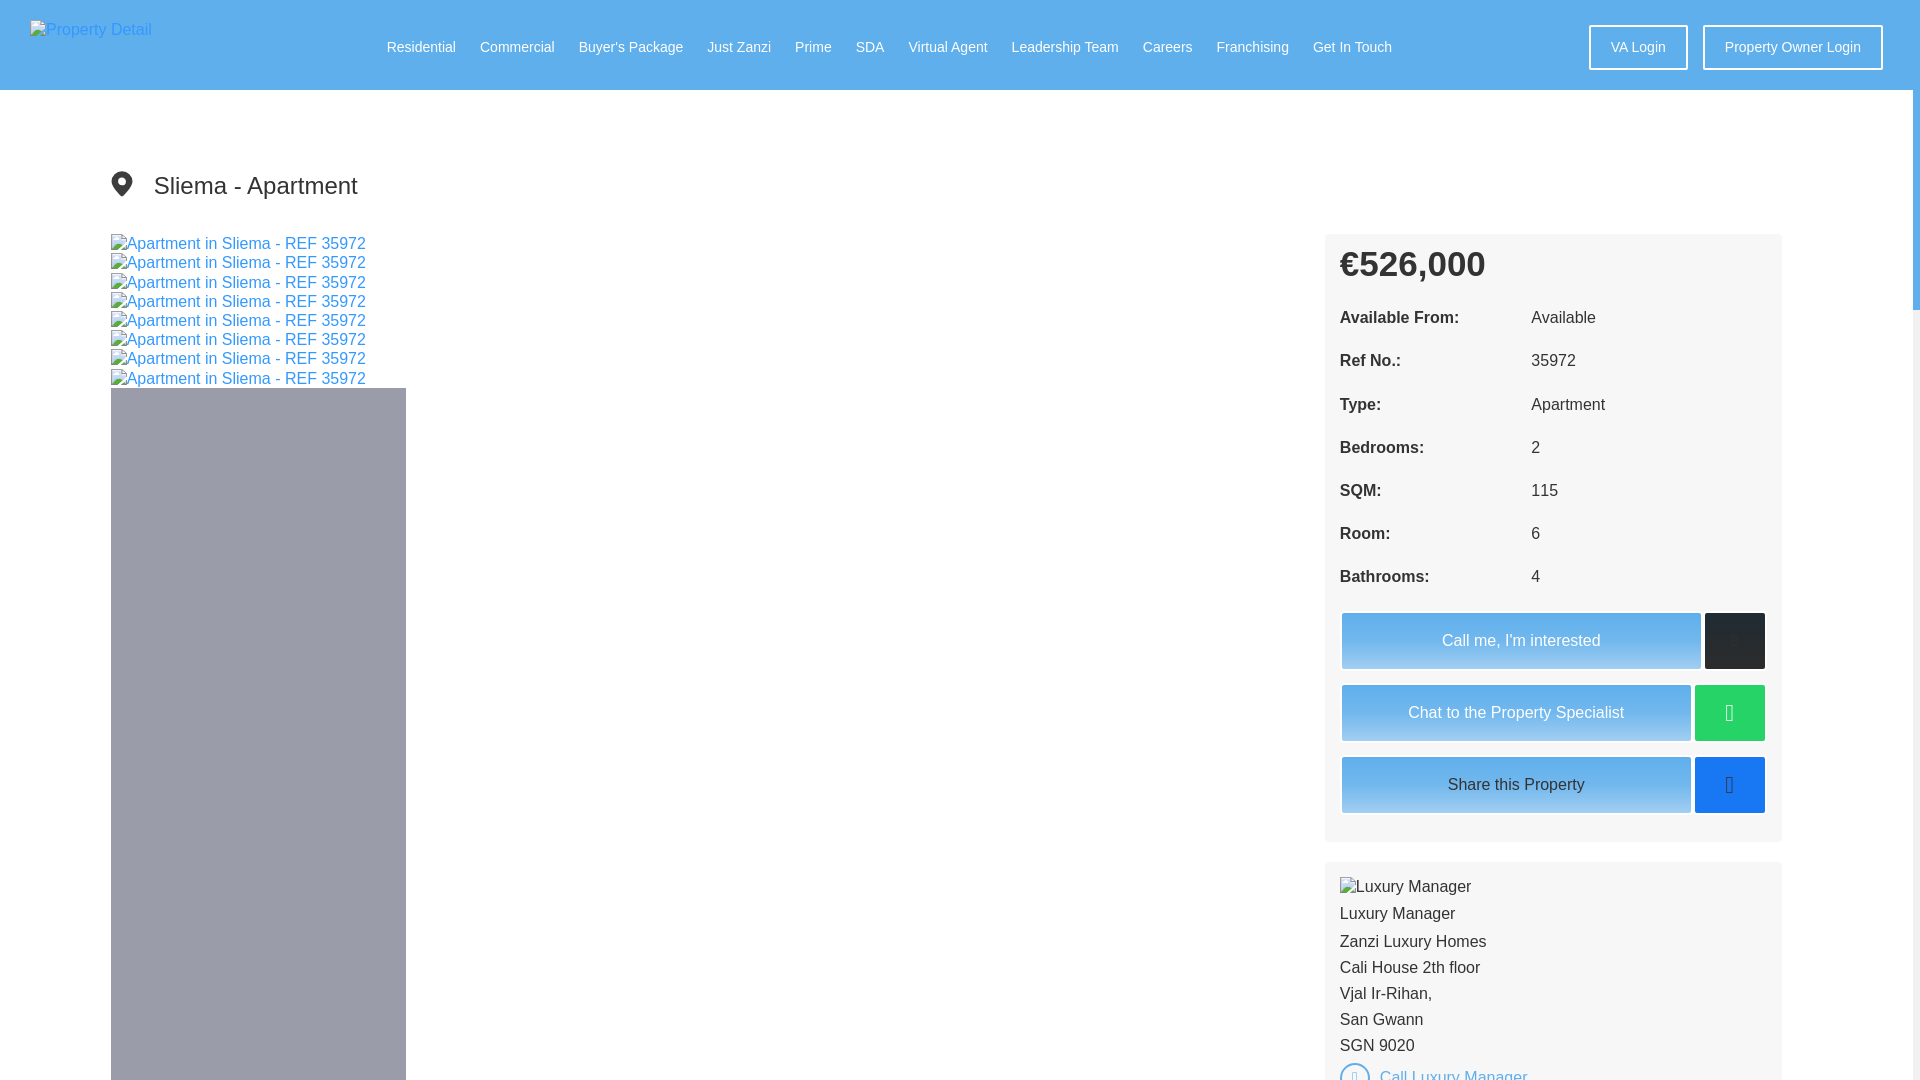 The width and height of the screenshot is (1920, 1080). What do you see at coordinates (422, 46) in the screenshot?
I see `Residential` at bounding box center [422, 46].